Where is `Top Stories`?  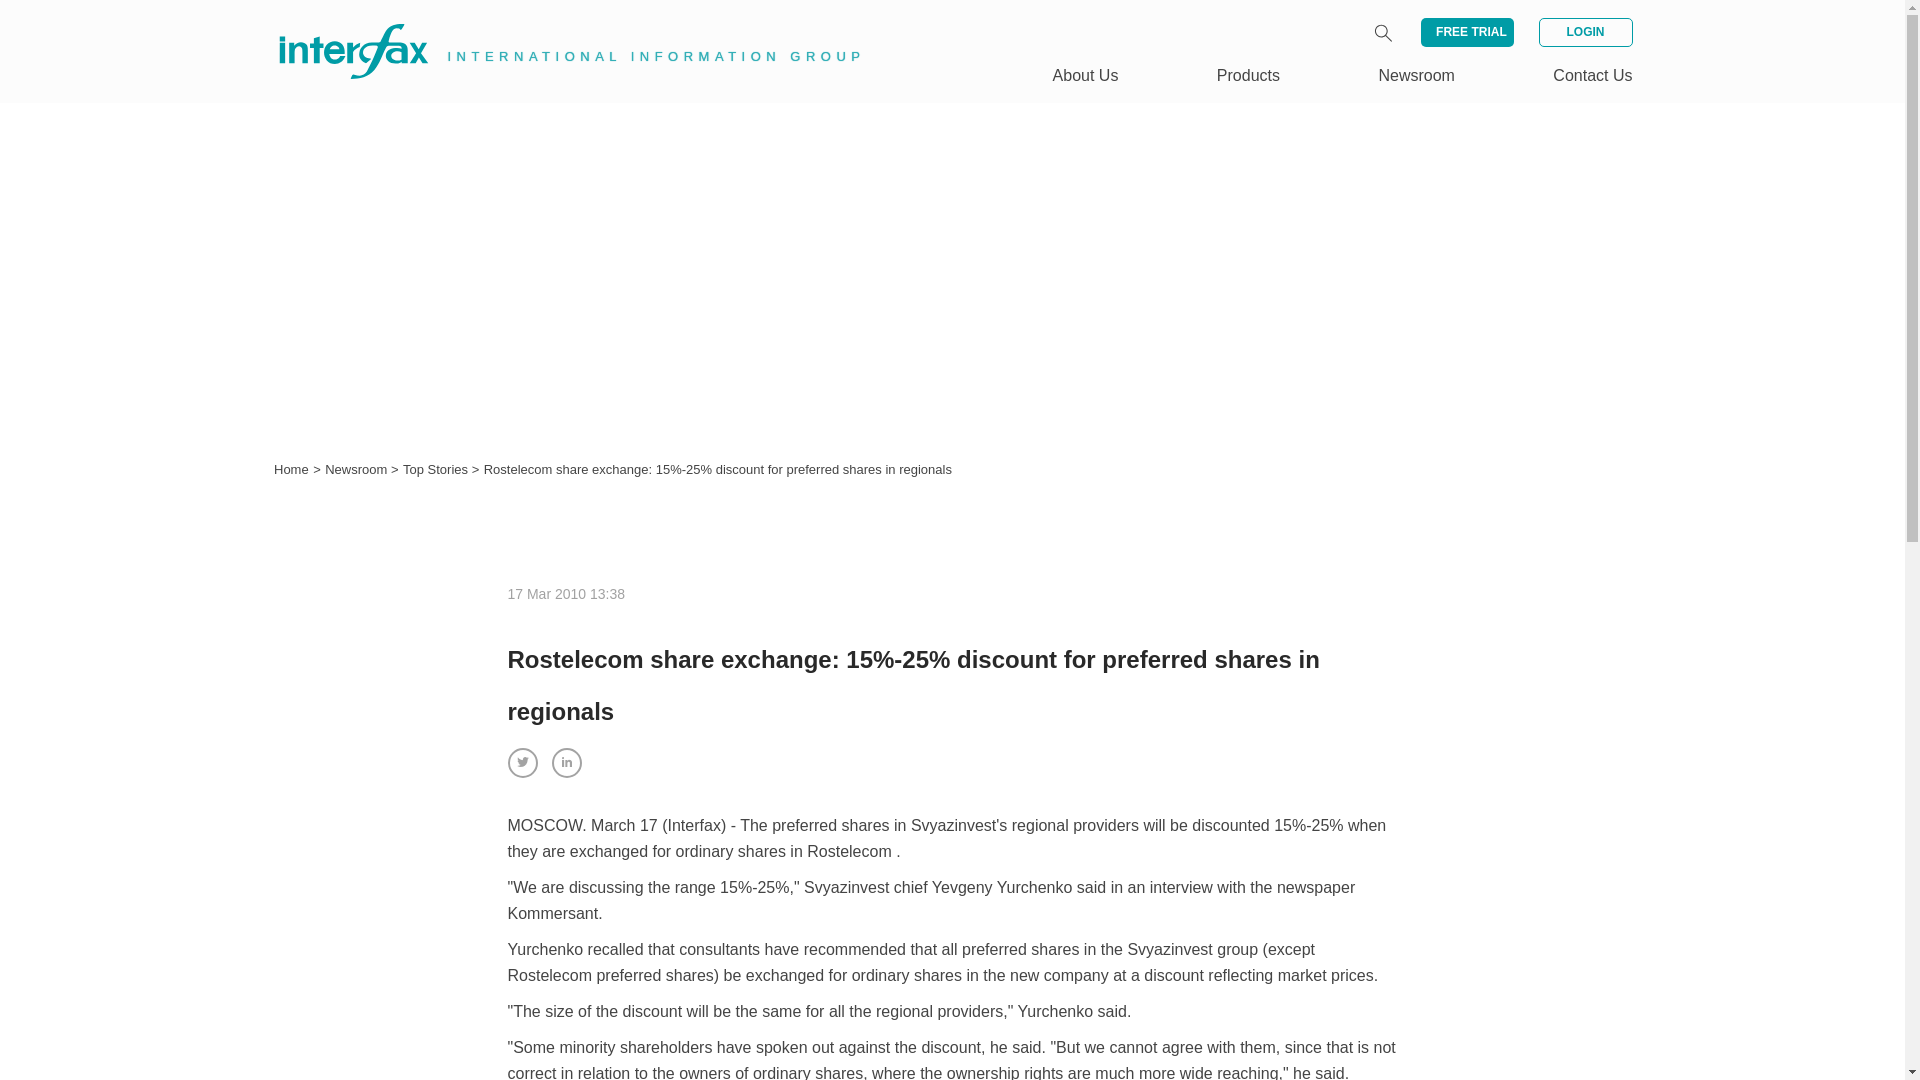
Top Stories is located at coordinates (438, 470).